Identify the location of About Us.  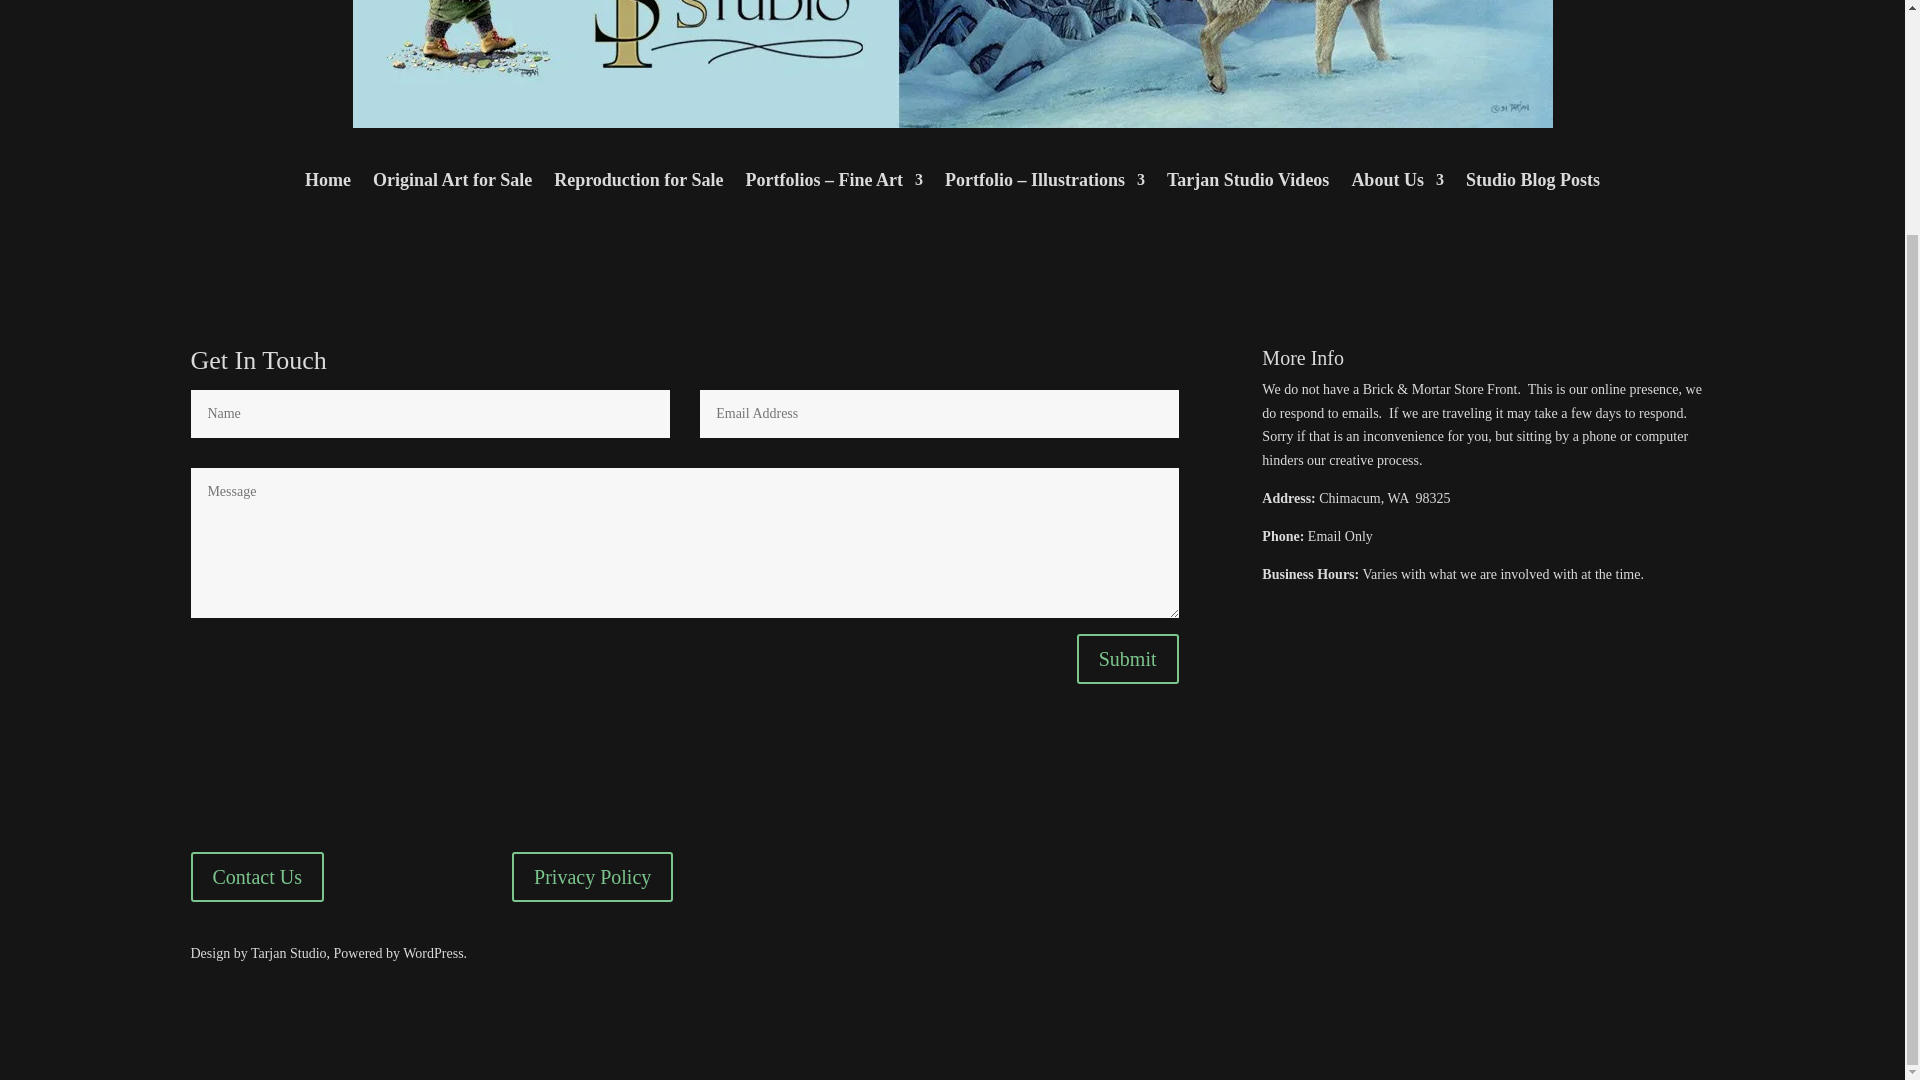
(1397, 184).